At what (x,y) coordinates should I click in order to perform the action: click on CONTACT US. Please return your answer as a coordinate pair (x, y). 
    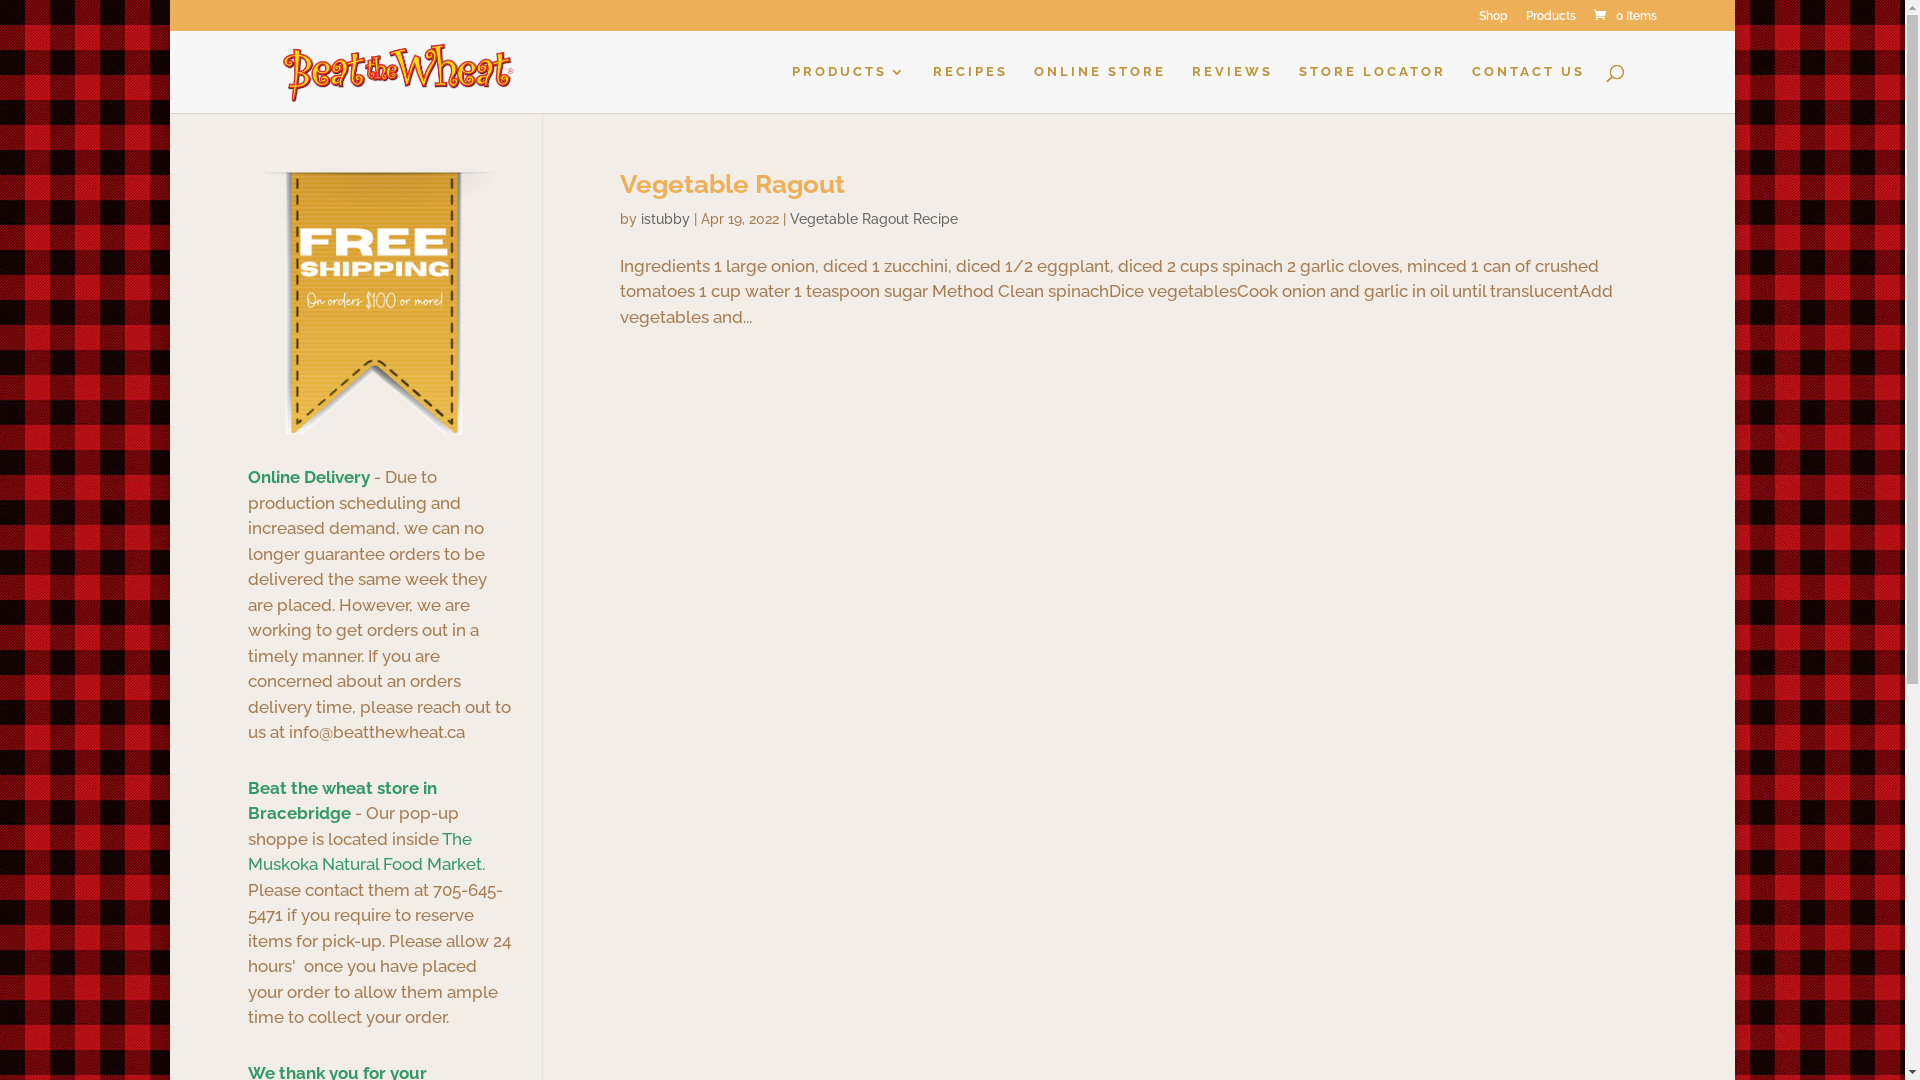
    Looking at the image, I should click on (1528, 89).